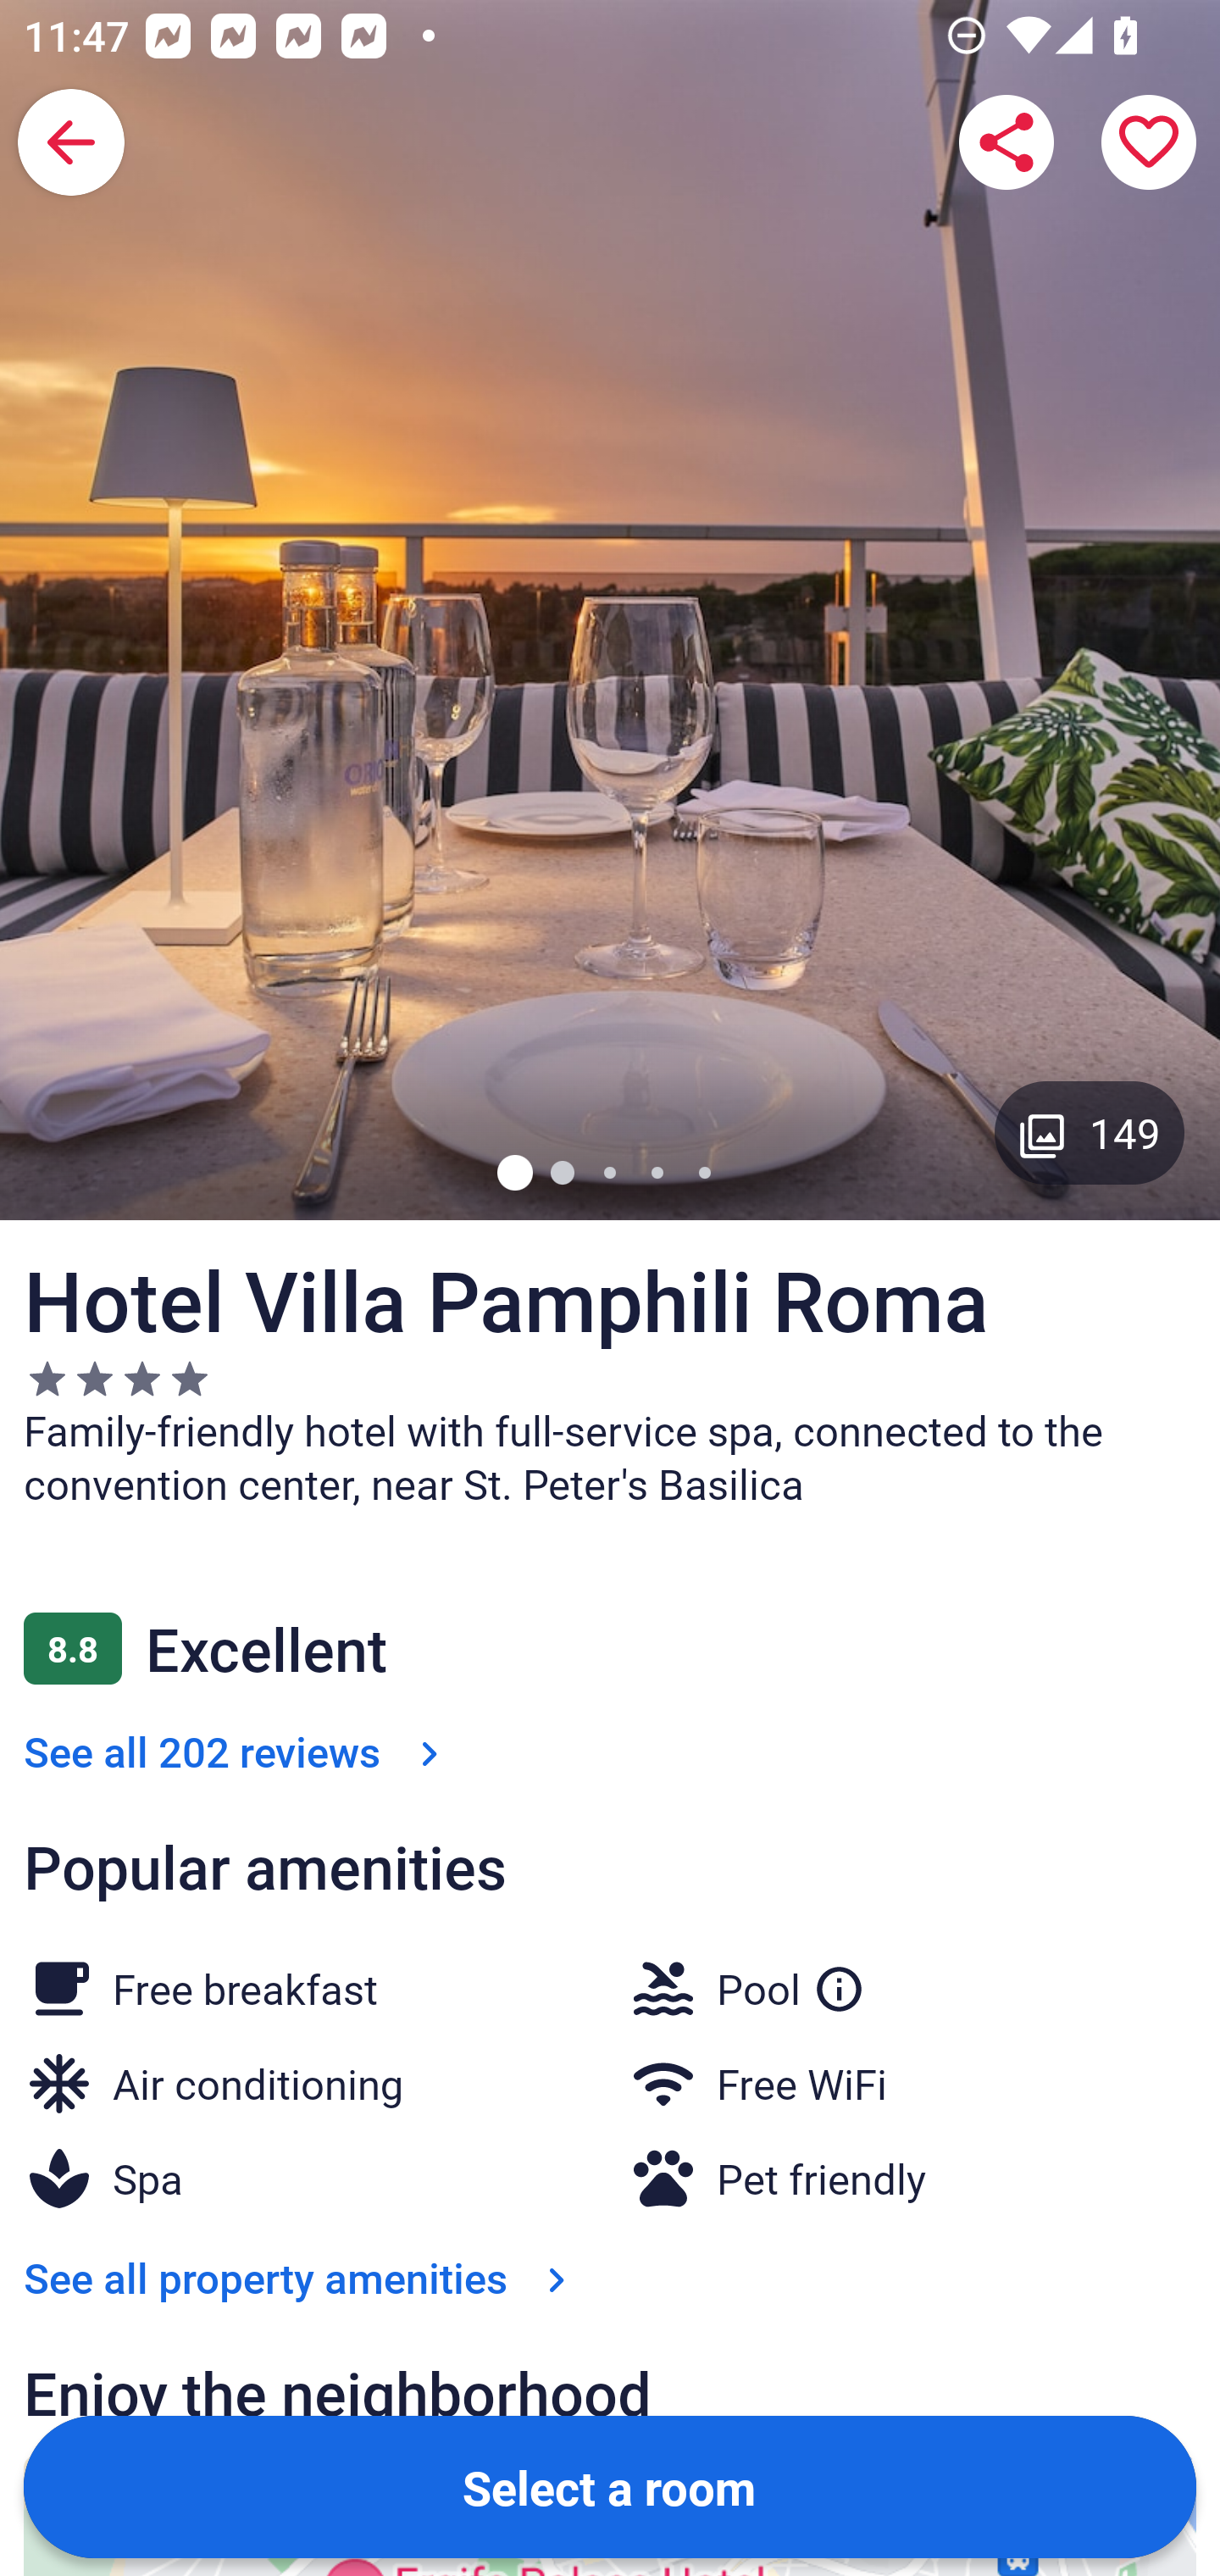  What do you see at coordinates (1149, 142) in the screenshot?
I see `Save property to a trip` at bounding box center [1149, 142].